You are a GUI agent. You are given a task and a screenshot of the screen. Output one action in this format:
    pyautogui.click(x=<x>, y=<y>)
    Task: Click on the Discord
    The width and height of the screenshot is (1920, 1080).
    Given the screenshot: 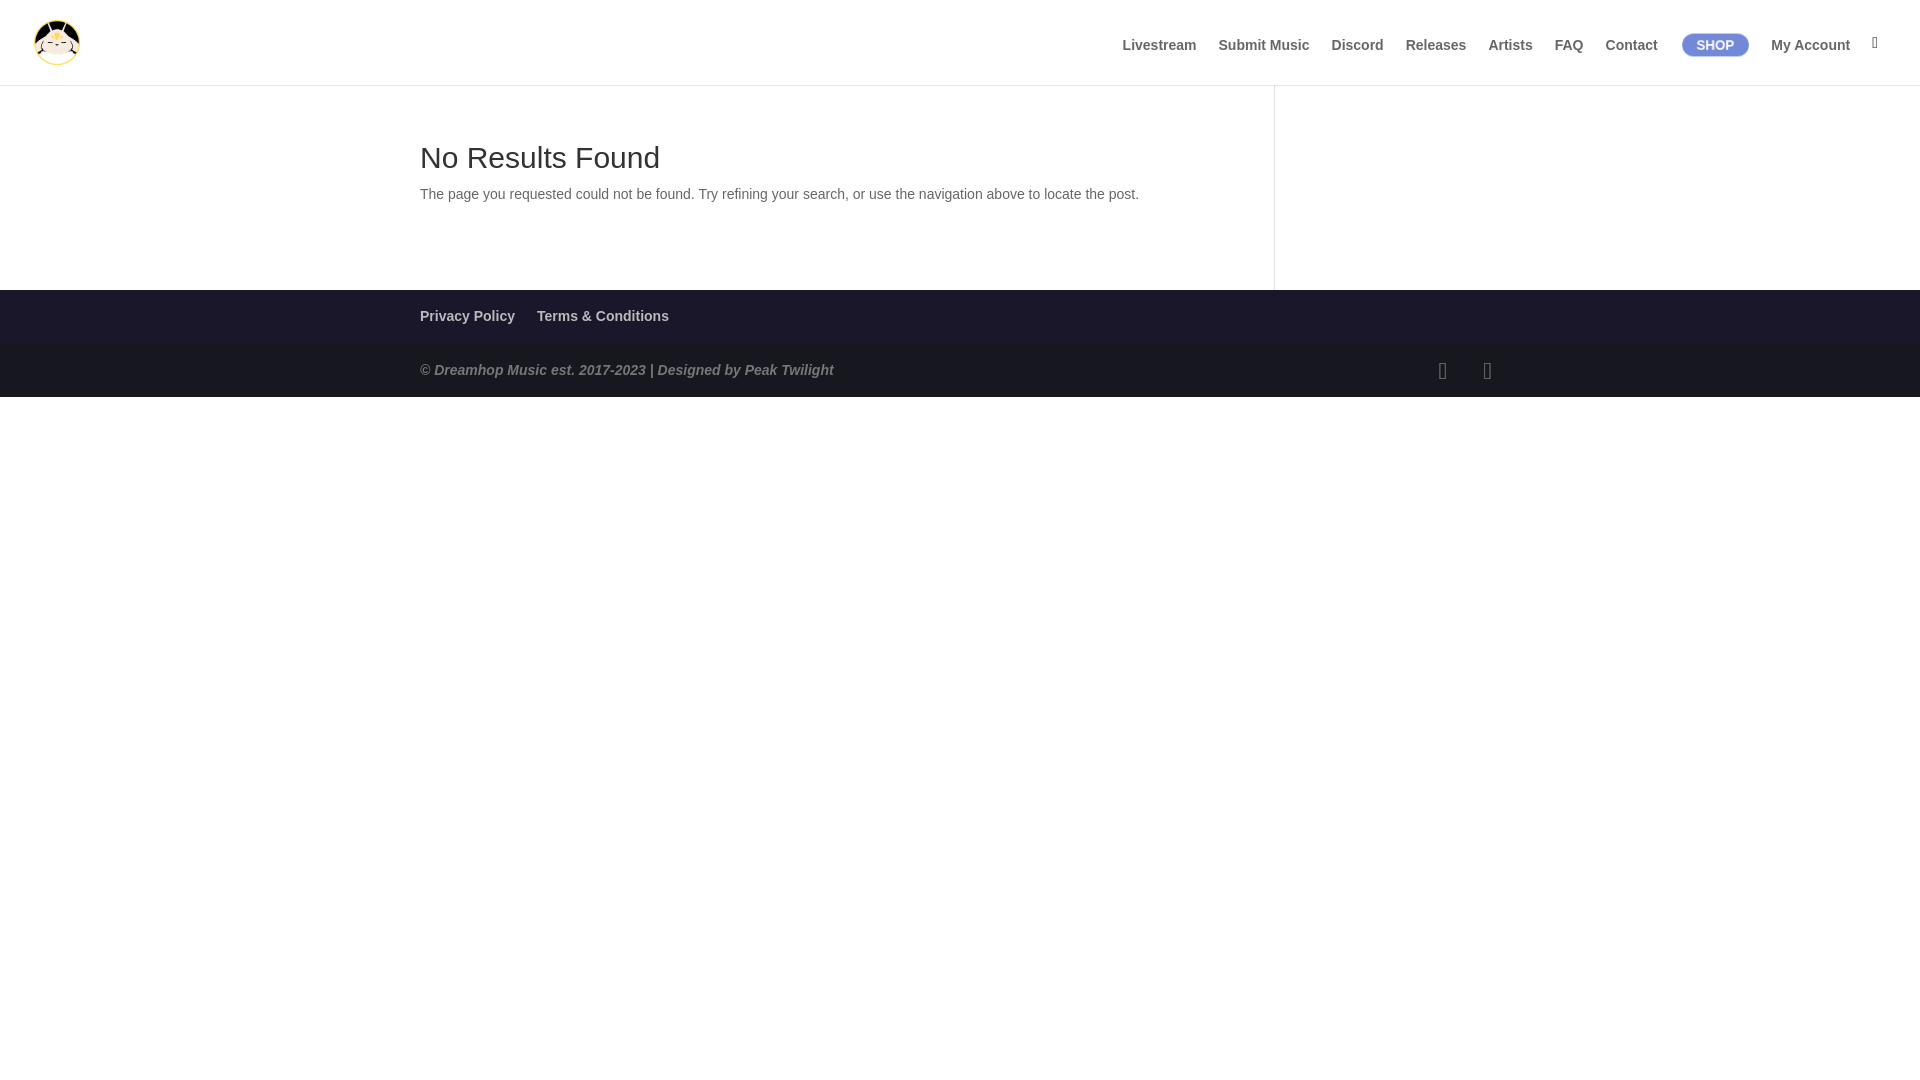 What is the action you would take?
    pyautogui.click(x=1358, y=61)
    